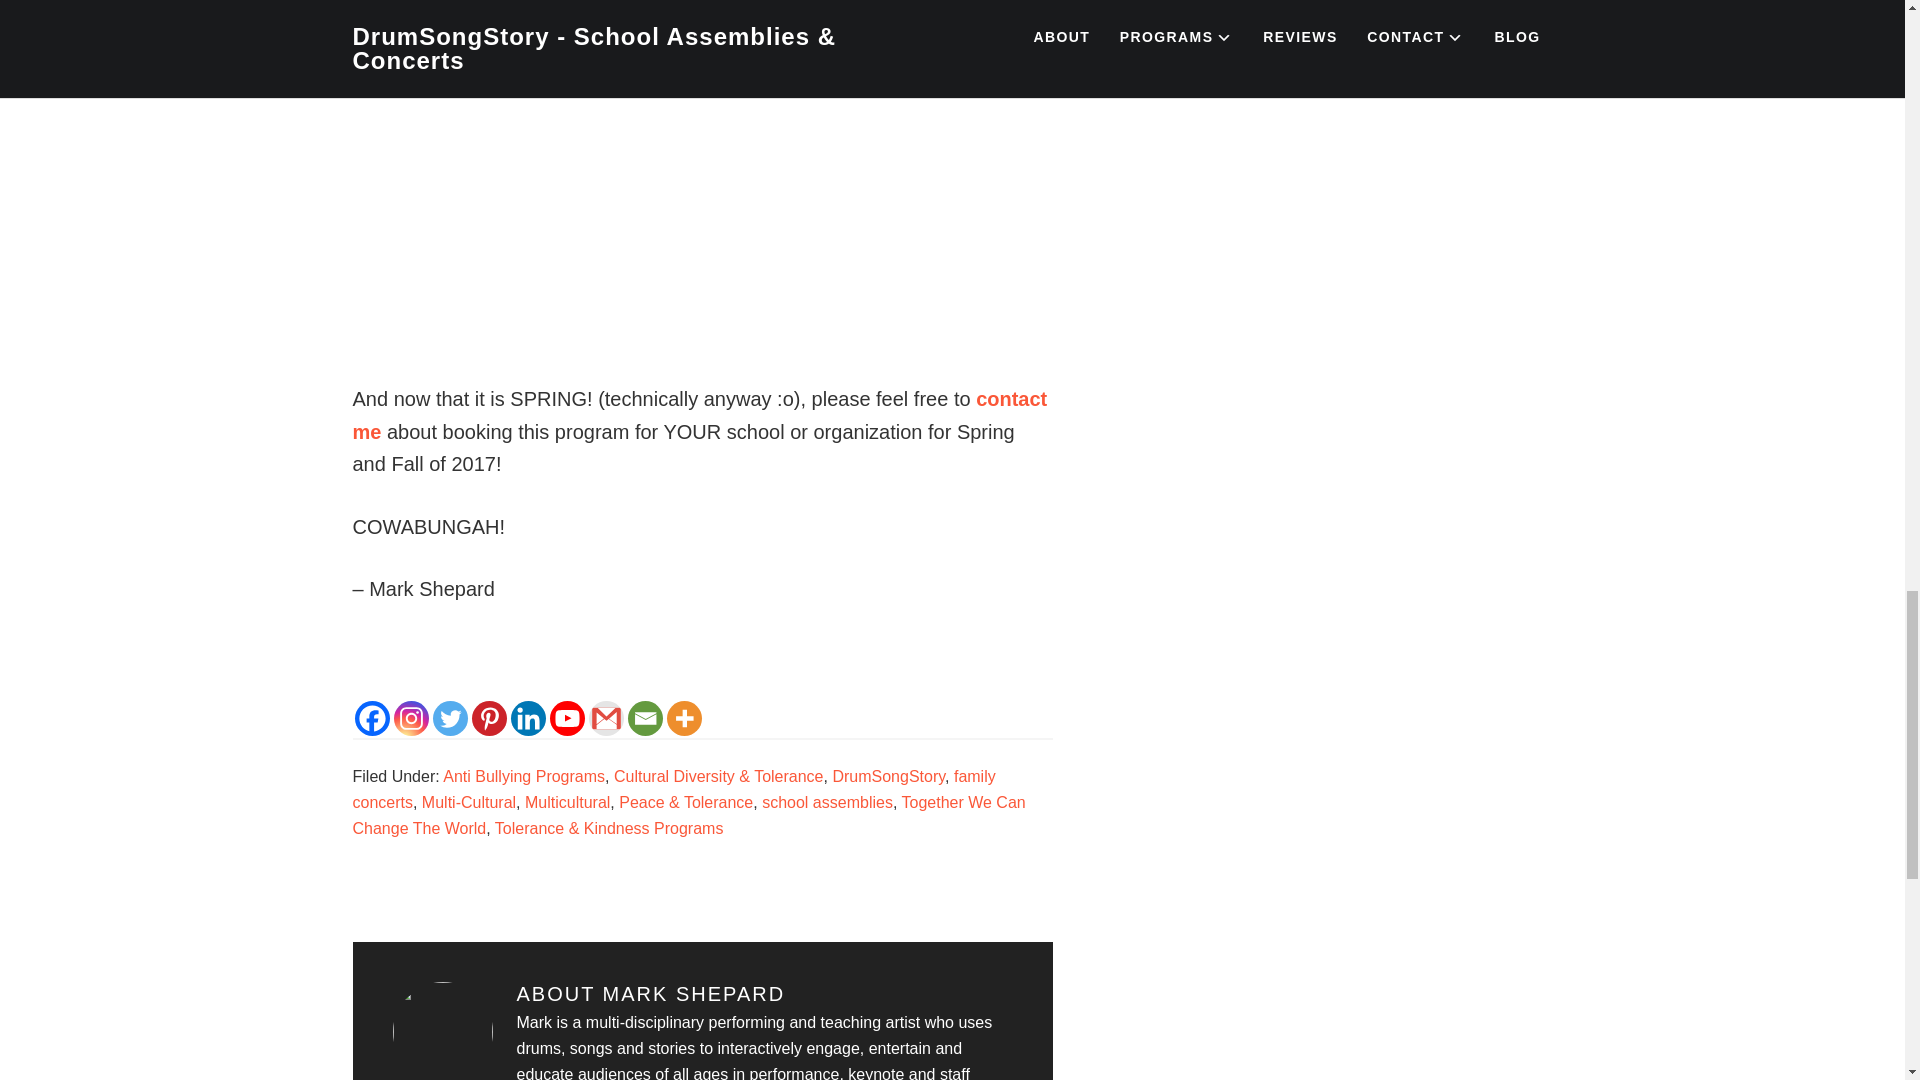  I want to click on Multi-Cultural, so click(469, 802).